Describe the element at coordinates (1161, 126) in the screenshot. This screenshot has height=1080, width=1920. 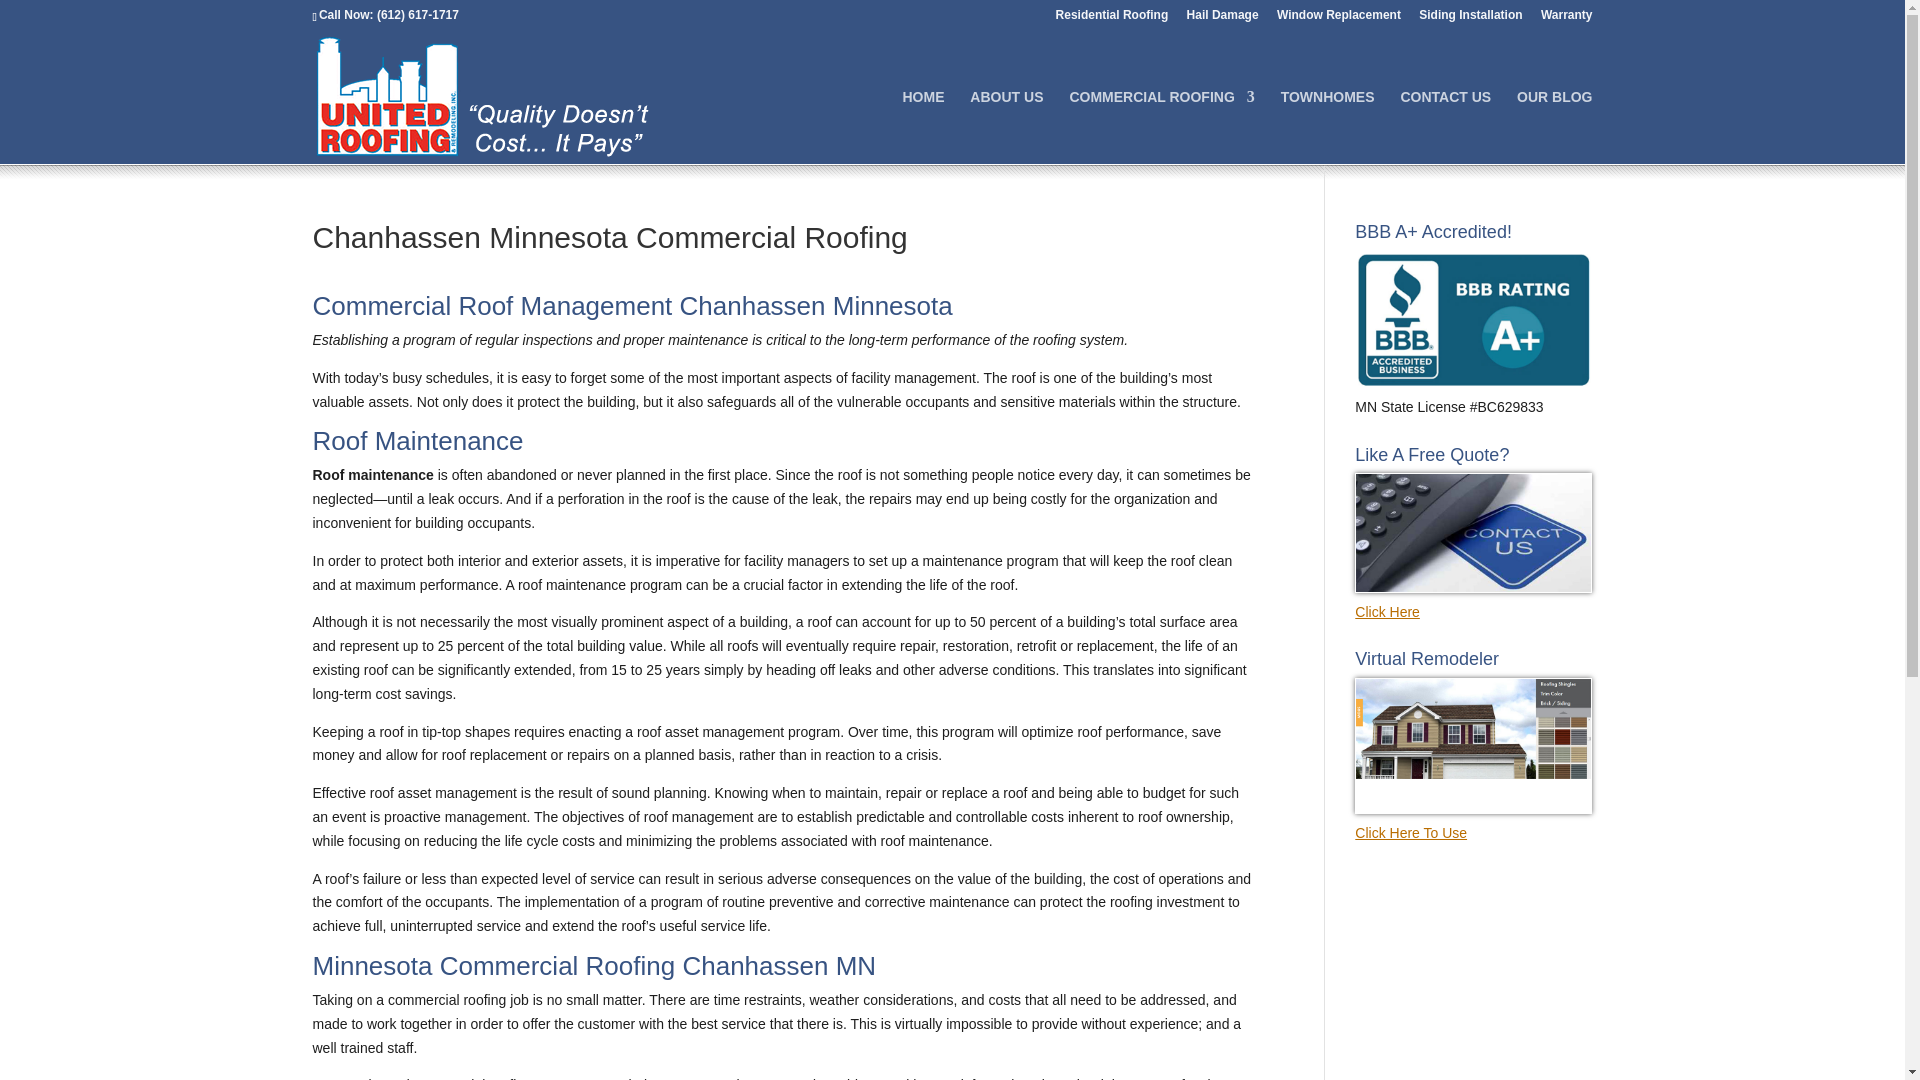
I see `COMMERCIAL ROOFING` at that location.